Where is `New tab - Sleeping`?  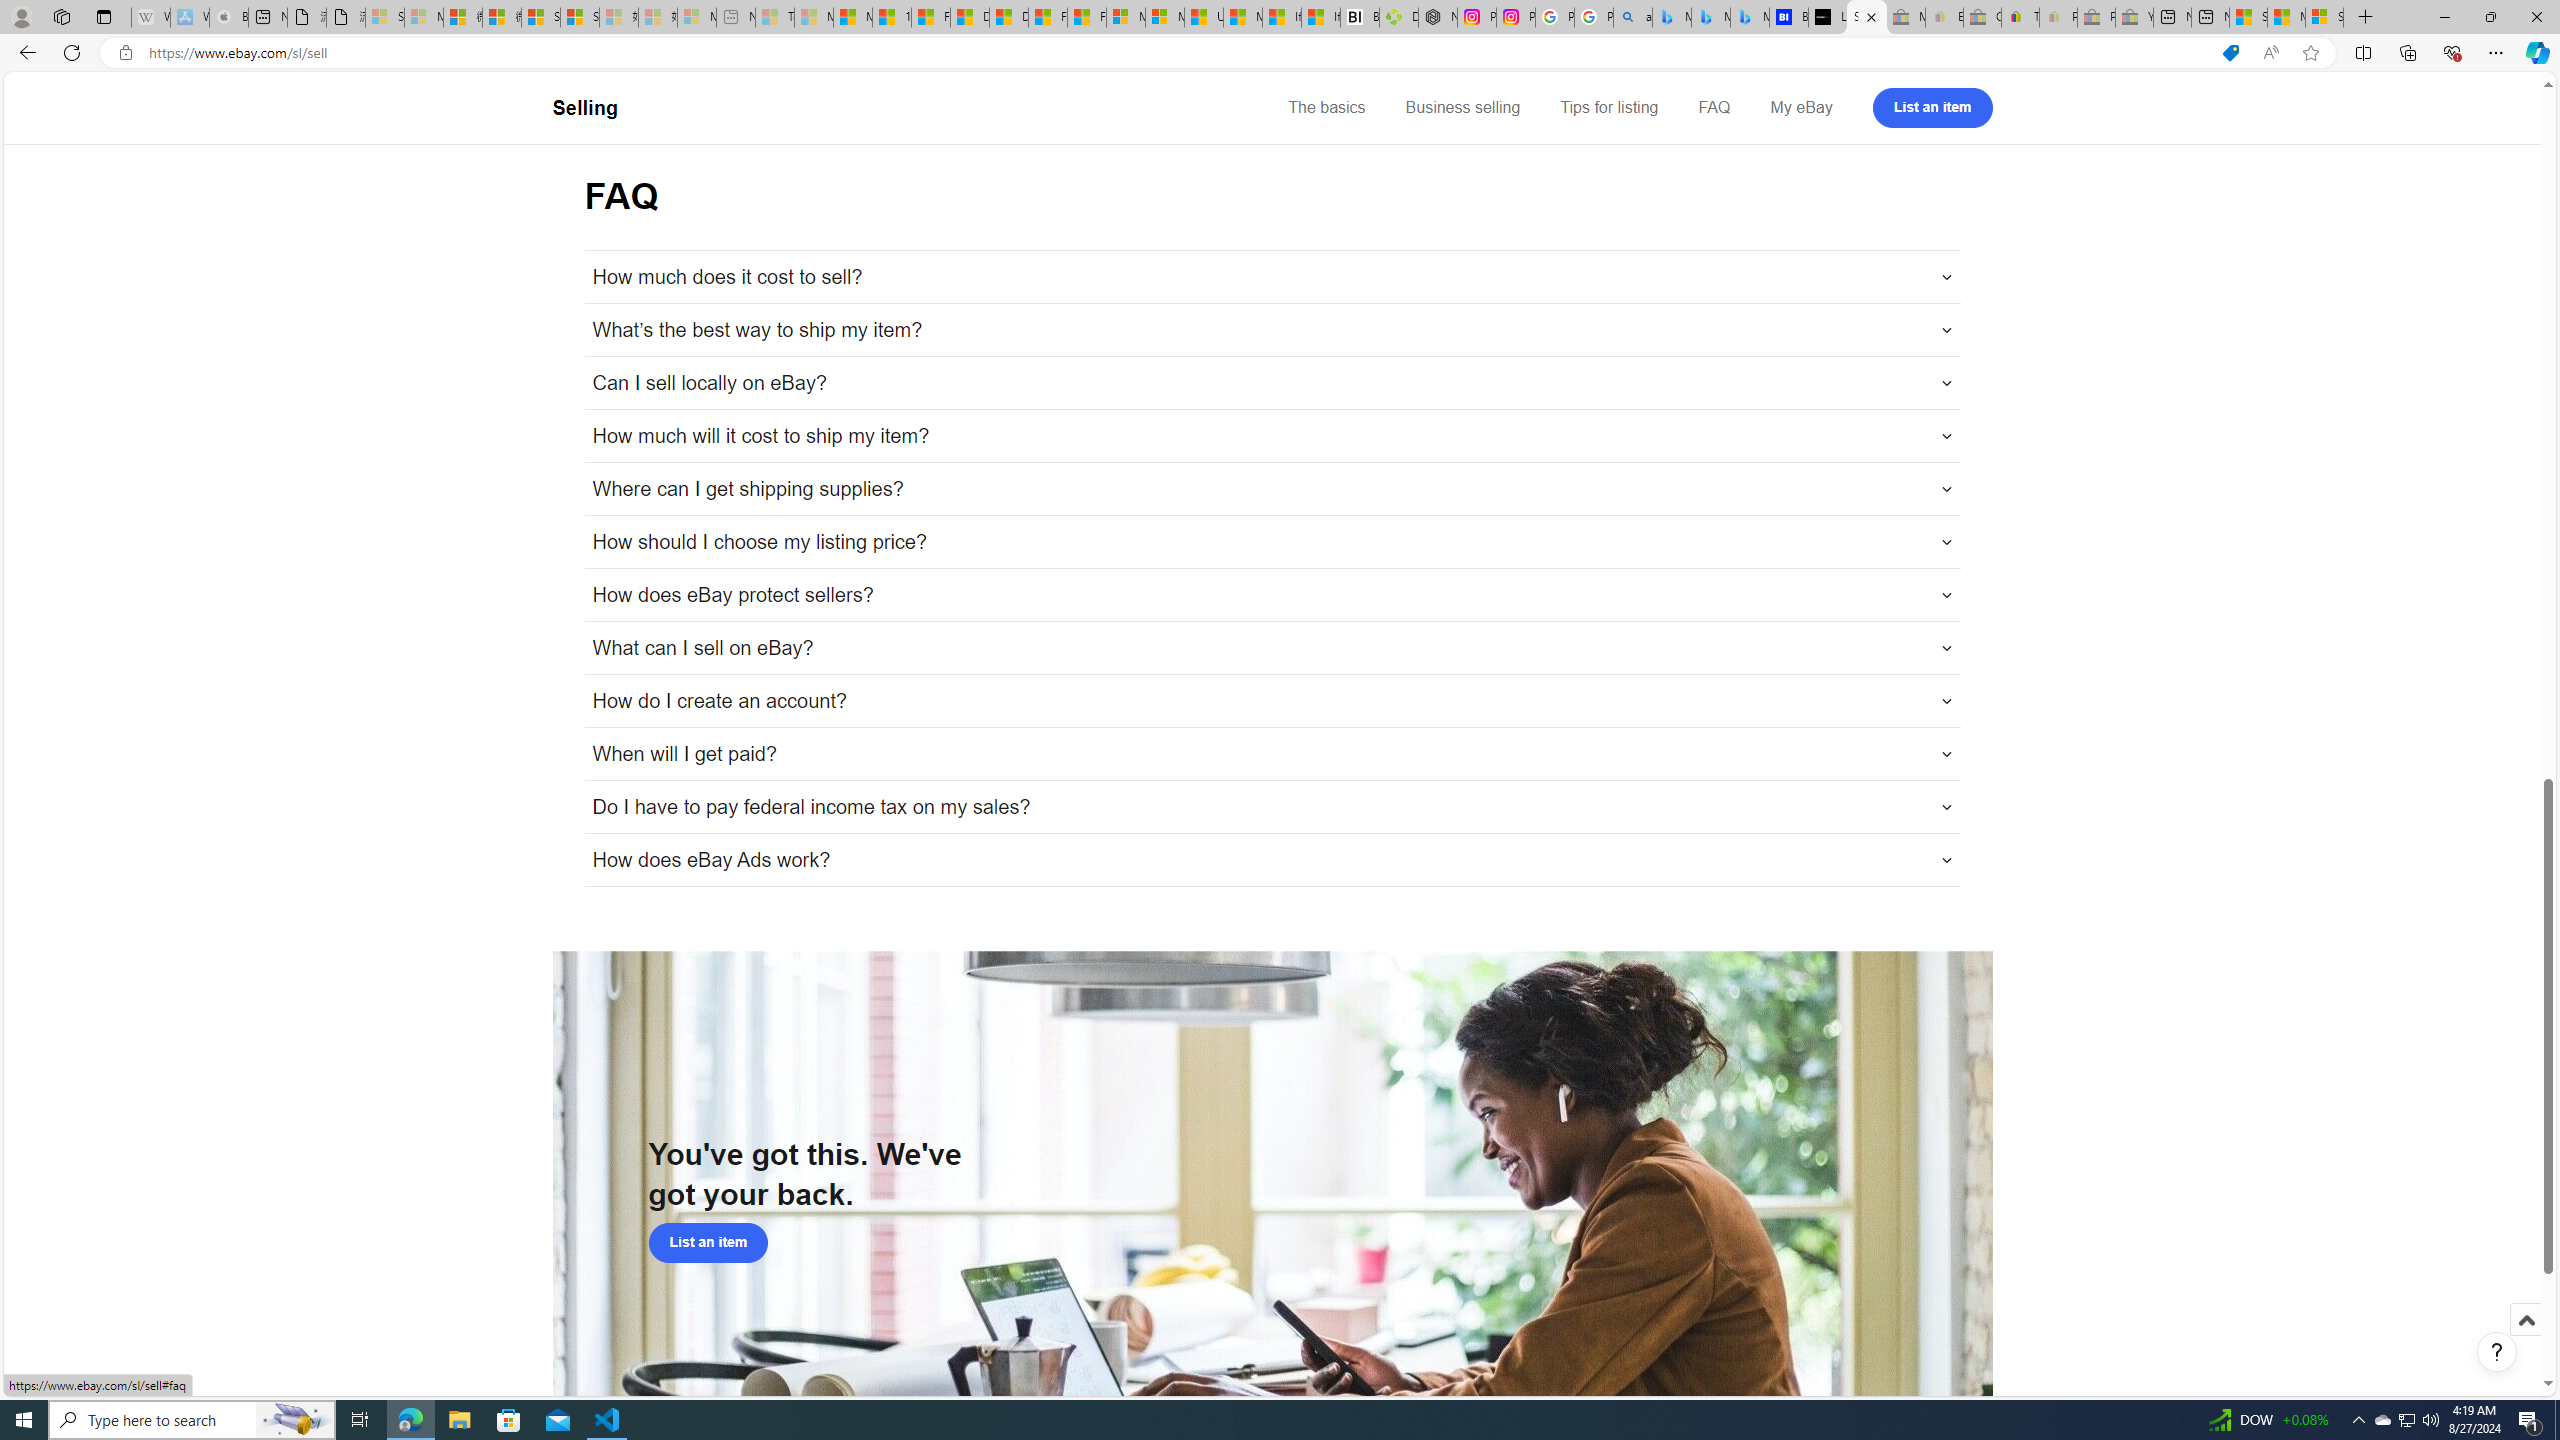 New tab - Sleeping is located at coordinates (736, 17).